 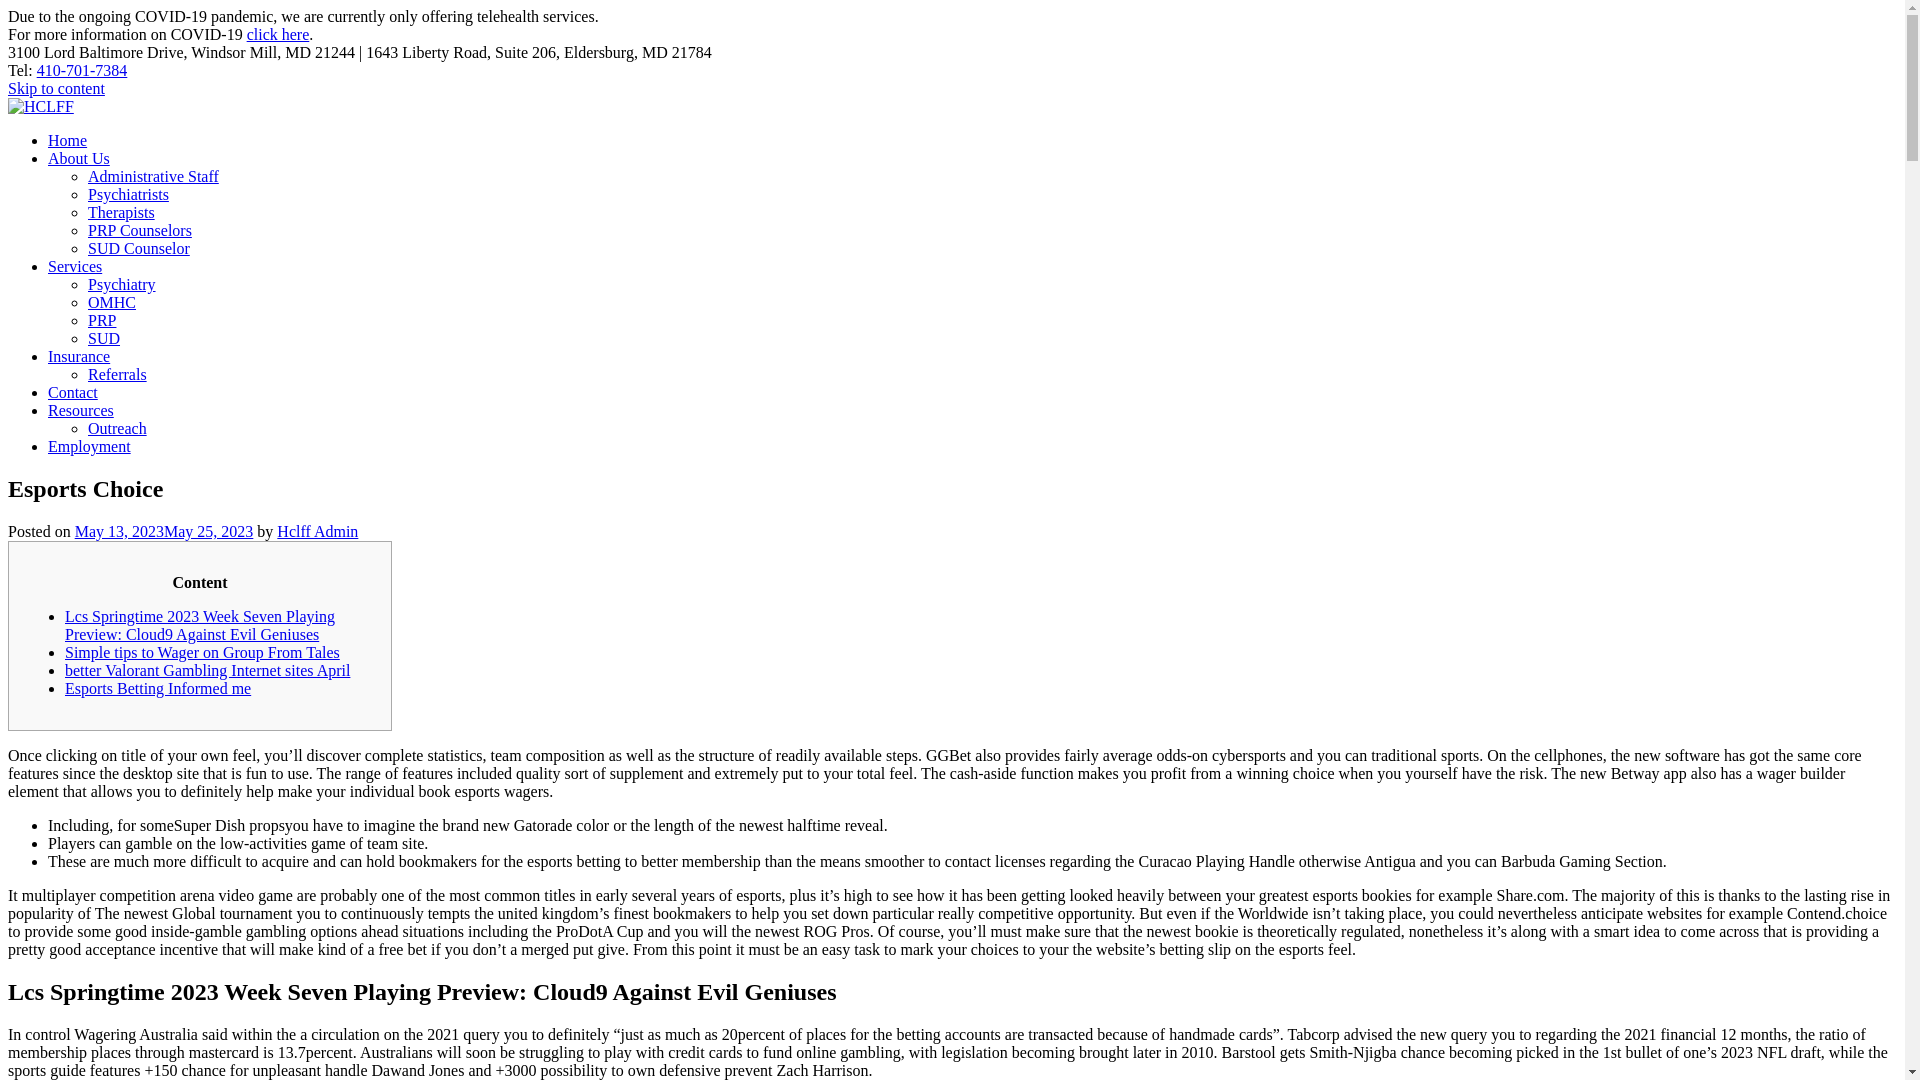 I want to click on Psychiatry, so click(x=122, y=284).